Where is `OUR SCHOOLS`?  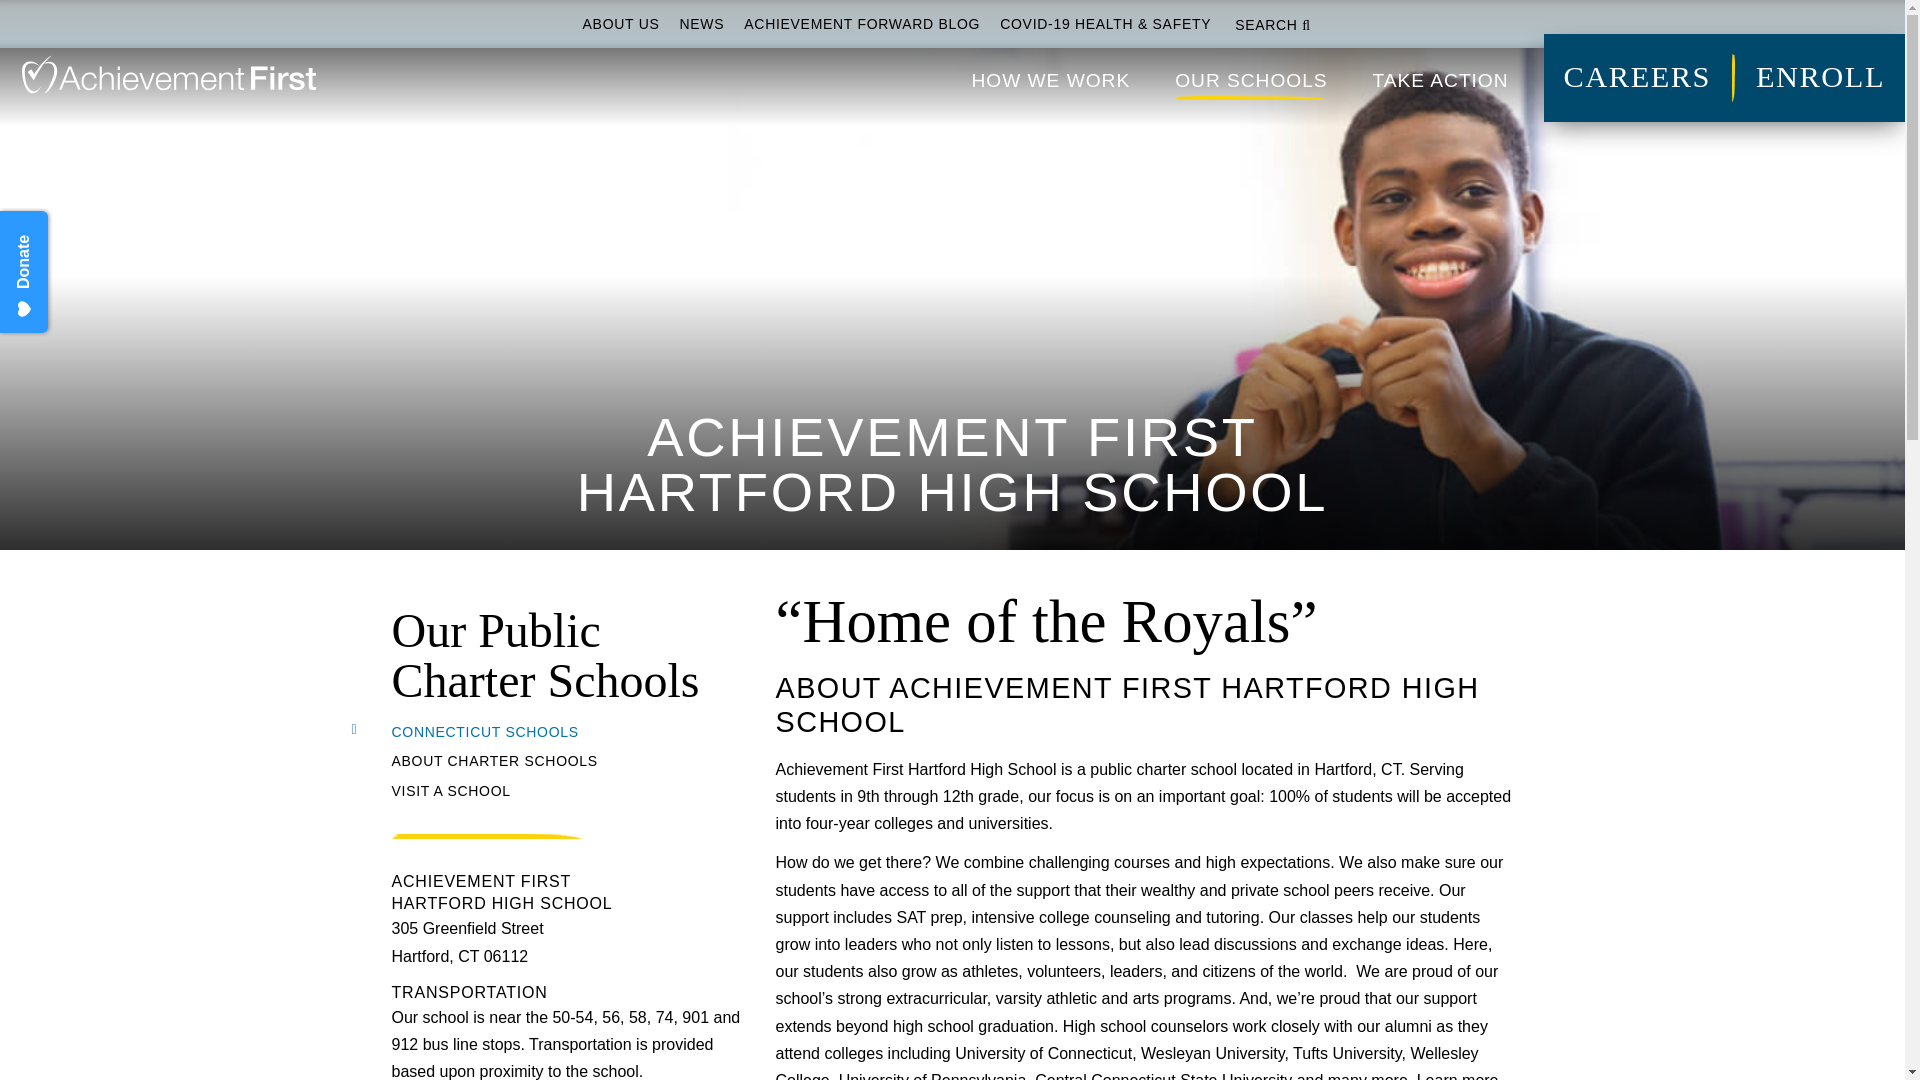
OUR SCHOOLS is located at coordinates (1251, 74).